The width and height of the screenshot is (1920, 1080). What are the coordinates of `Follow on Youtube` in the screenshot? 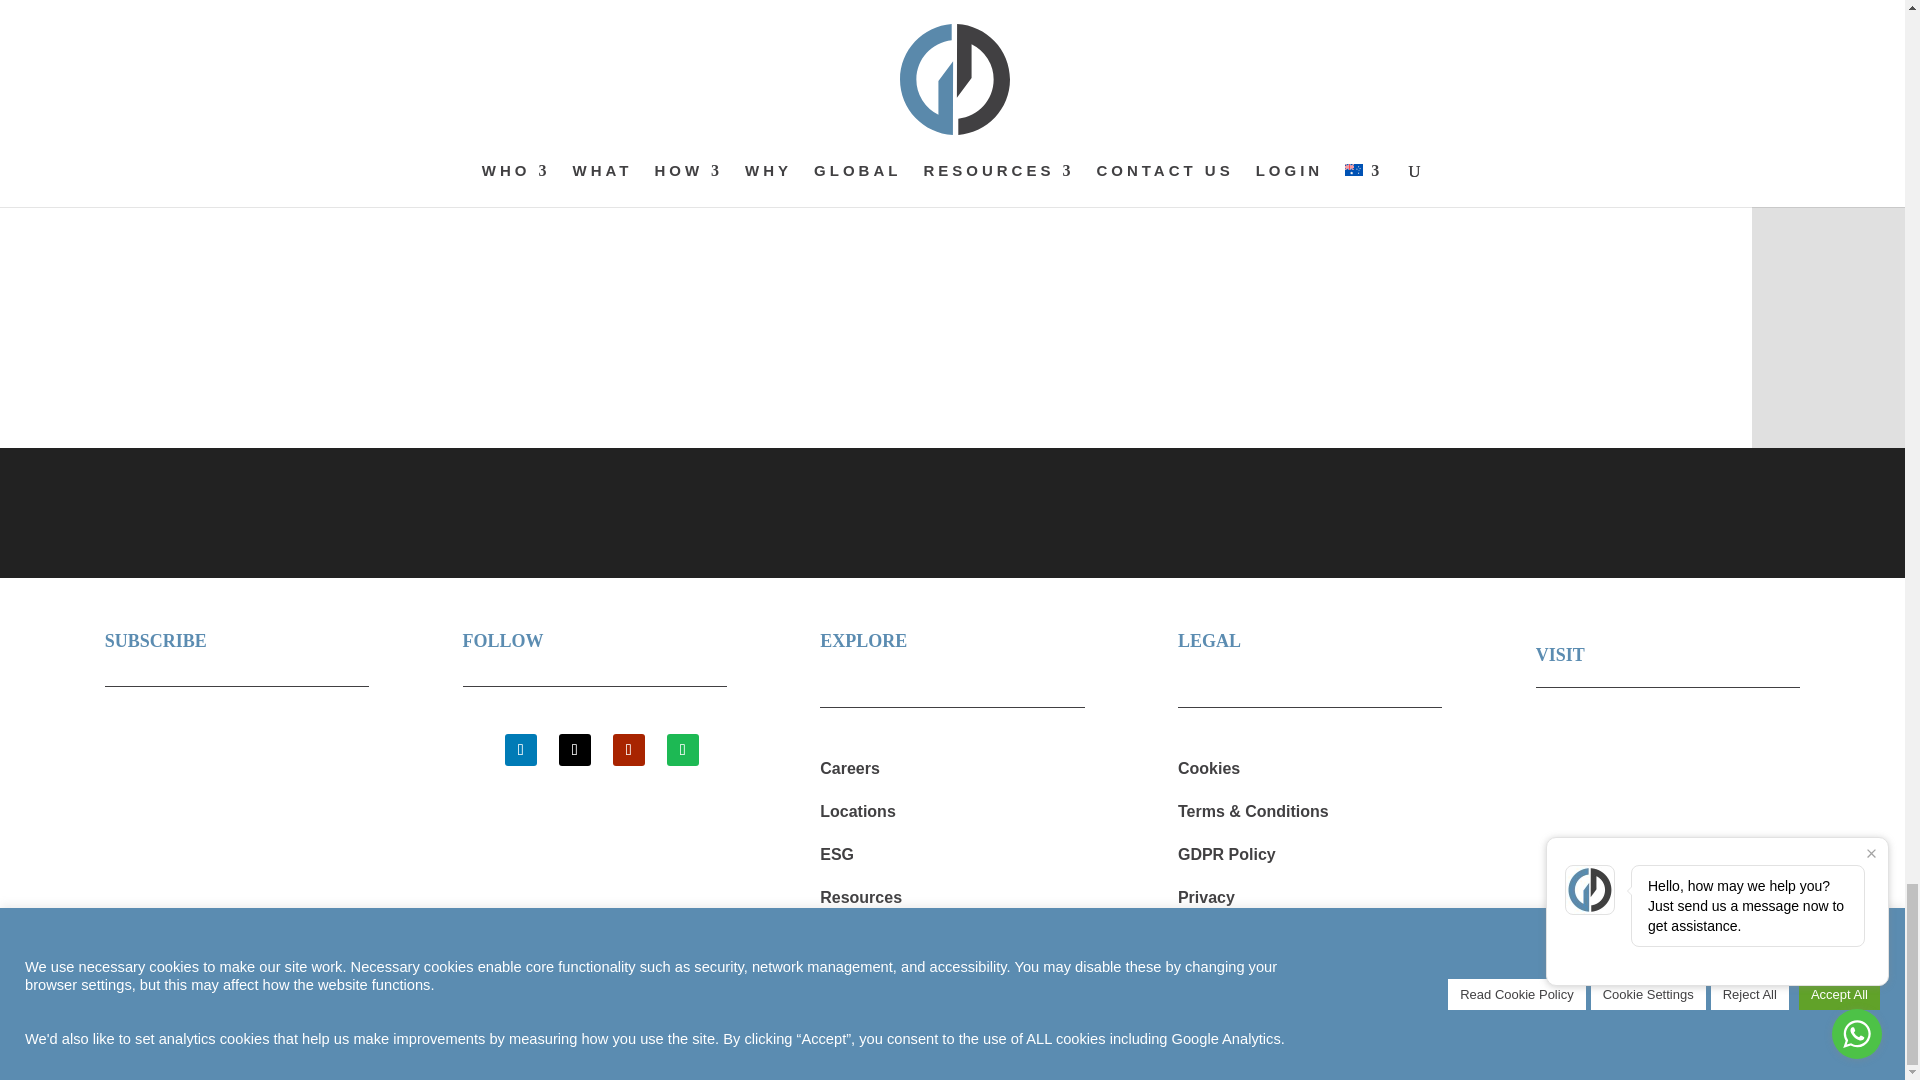 It's located at (628, 750).